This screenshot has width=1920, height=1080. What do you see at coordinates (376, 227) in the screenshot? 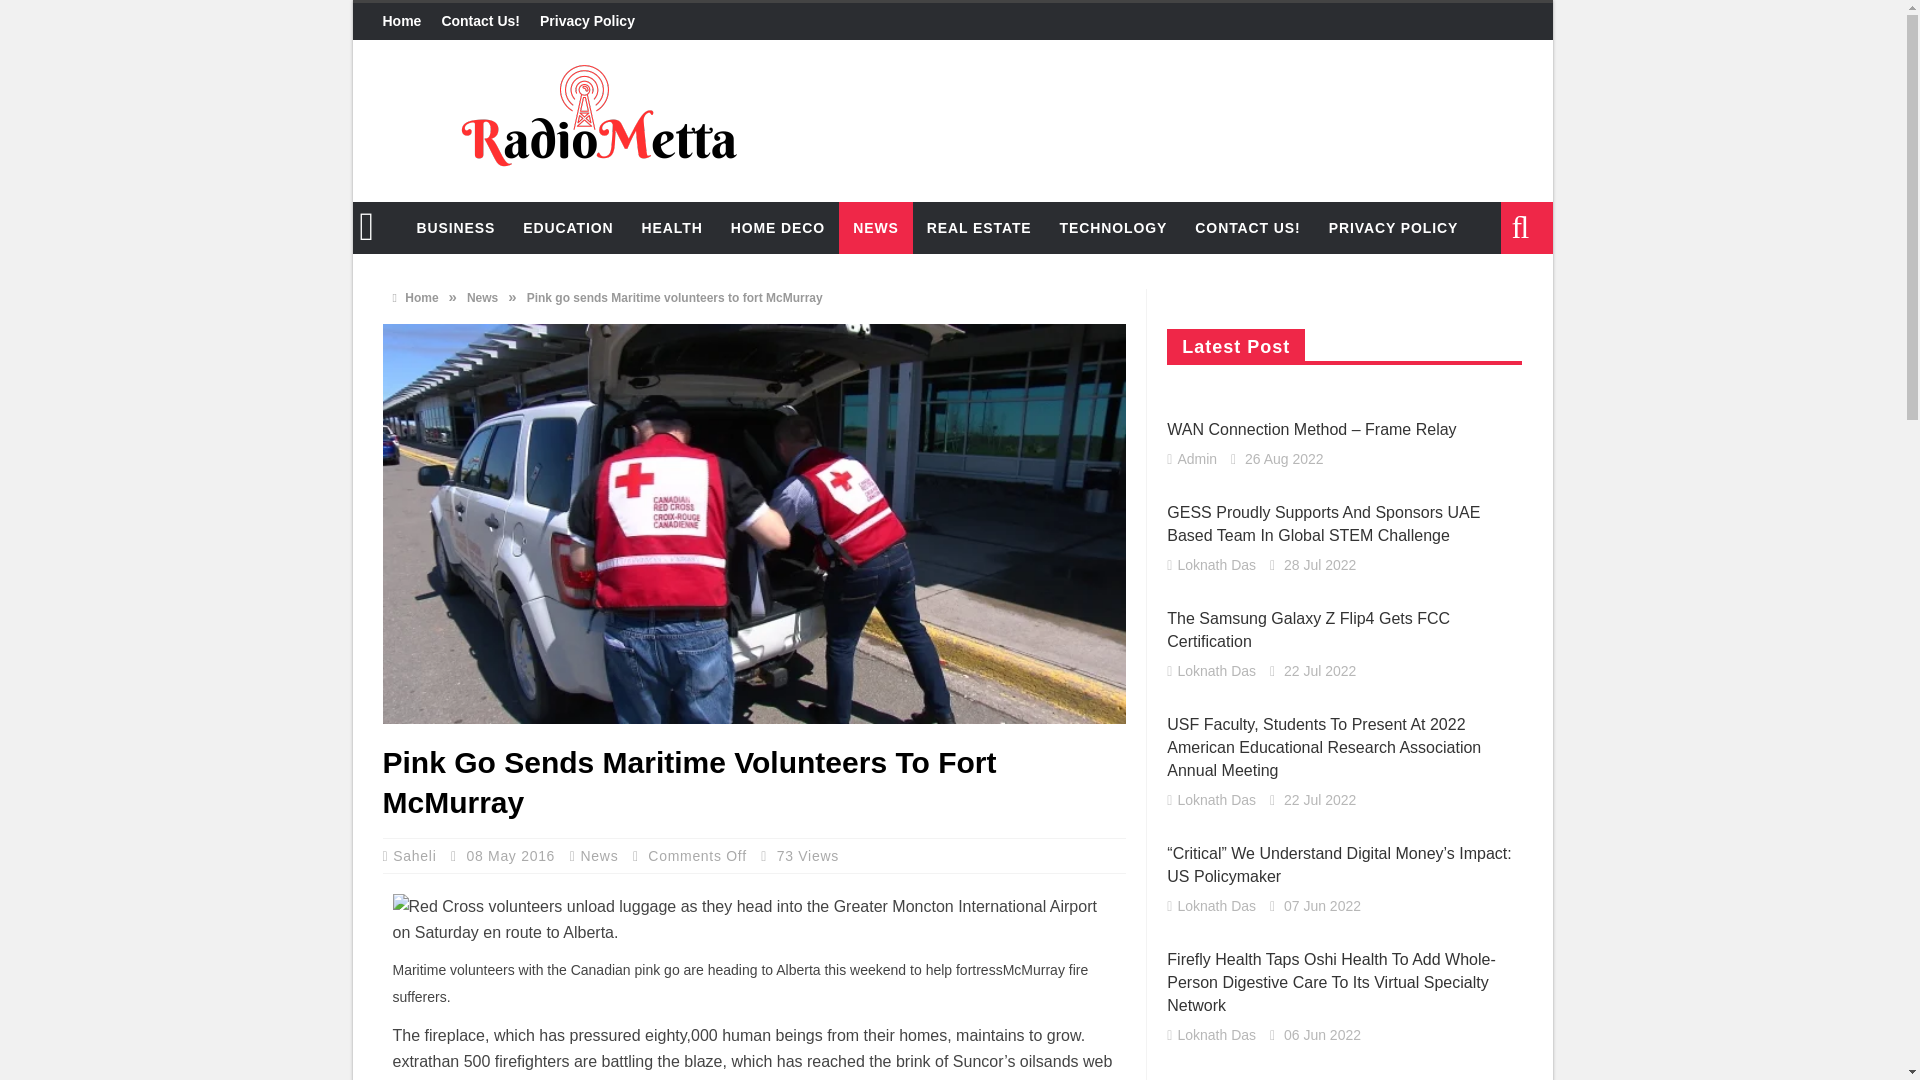
I see `HOME` at bounding box center [376, 227].